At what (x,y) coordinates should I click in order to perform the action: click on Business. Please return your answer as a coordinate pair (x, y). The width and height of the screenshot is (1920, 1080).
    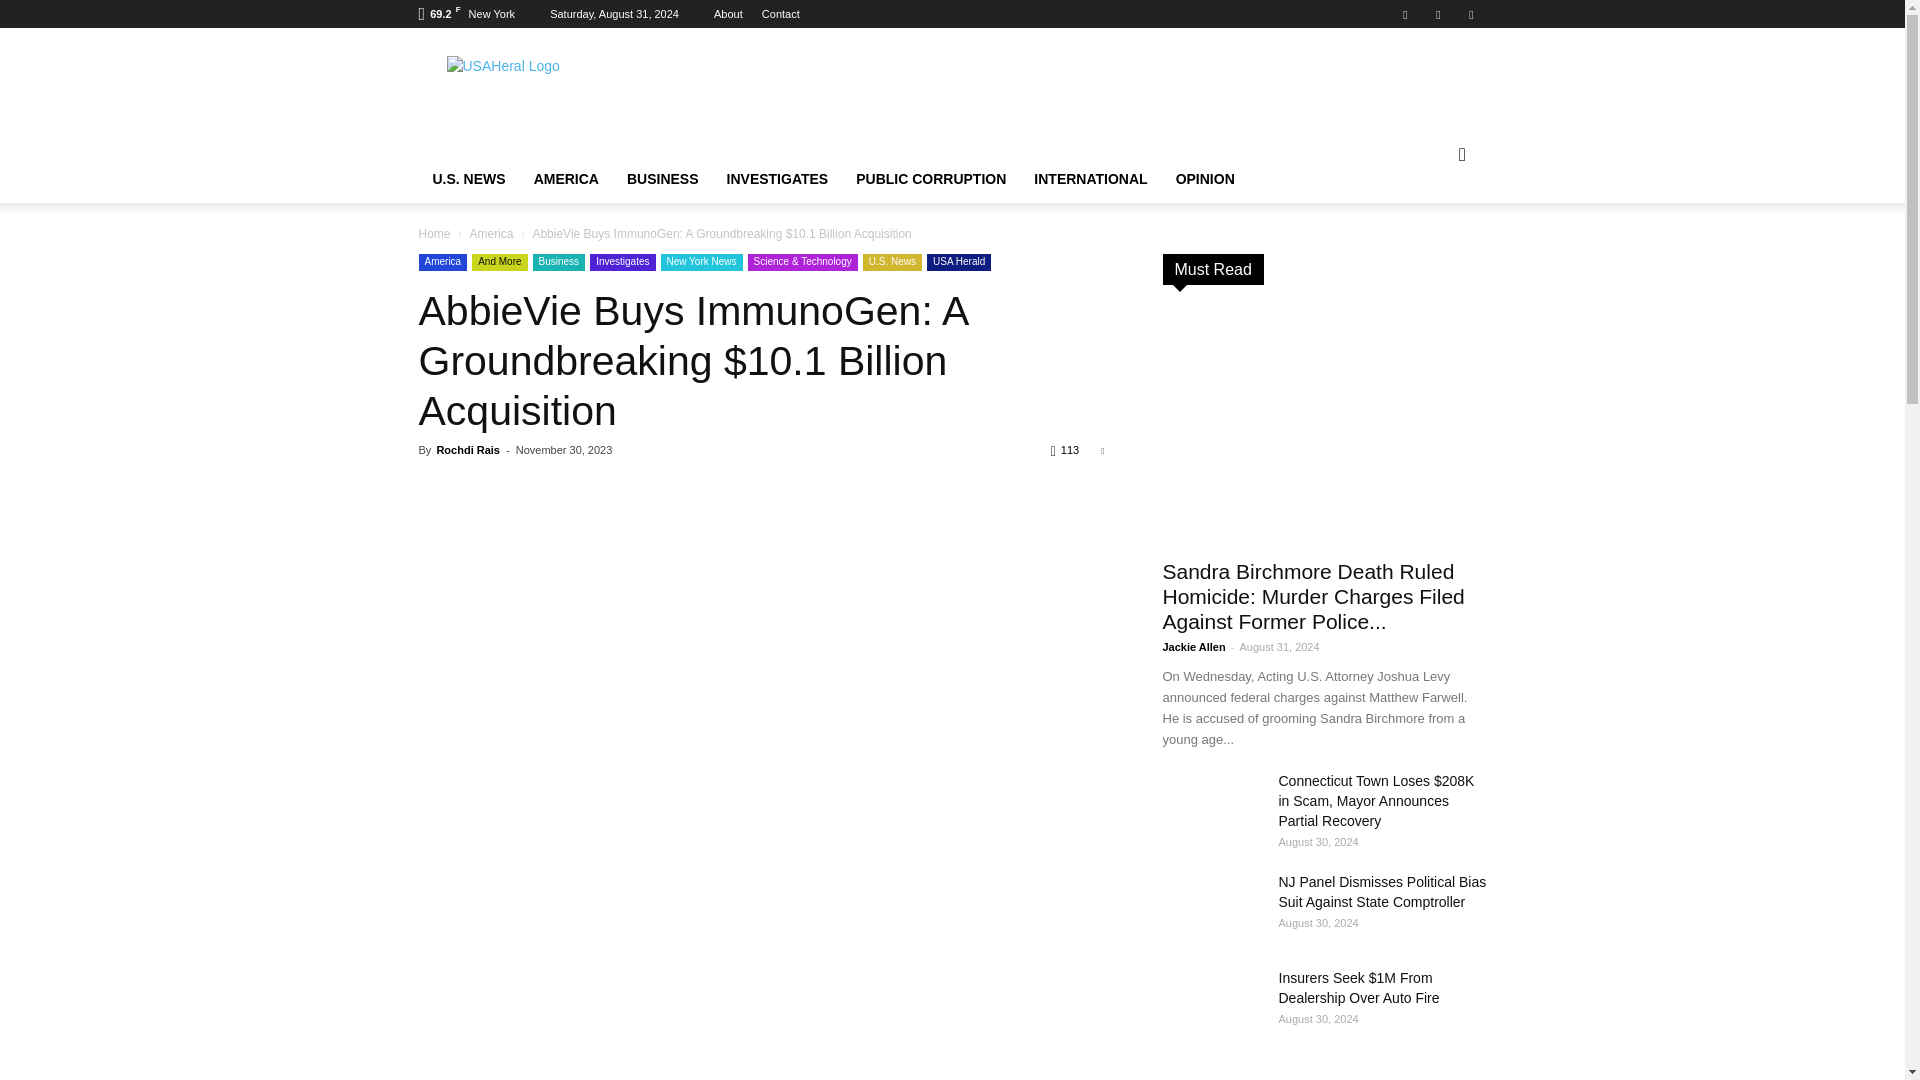
    Looking at the image, I should click on (559, 262).